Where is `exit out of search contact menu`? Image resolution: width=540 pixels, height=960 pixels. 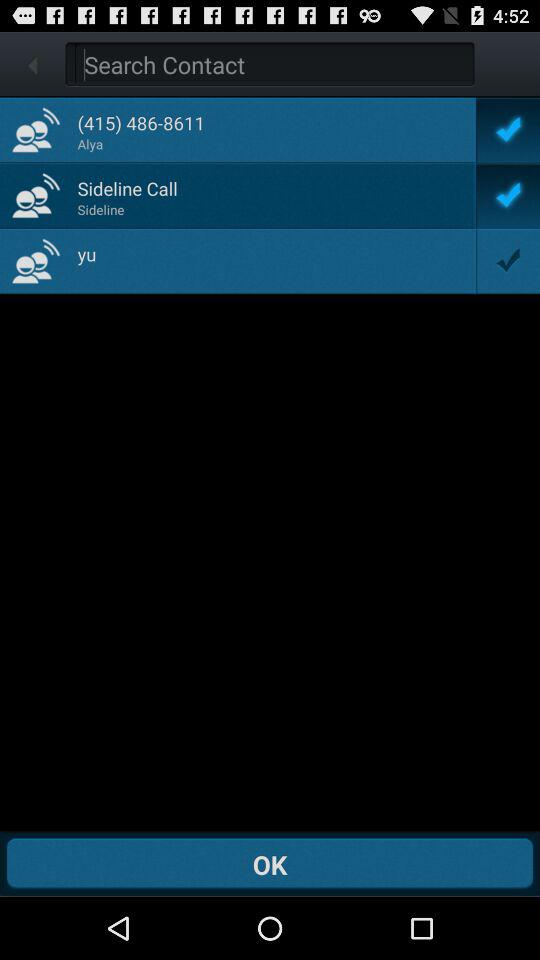 exit out of search contact menu is located at coordinates (32, 64).